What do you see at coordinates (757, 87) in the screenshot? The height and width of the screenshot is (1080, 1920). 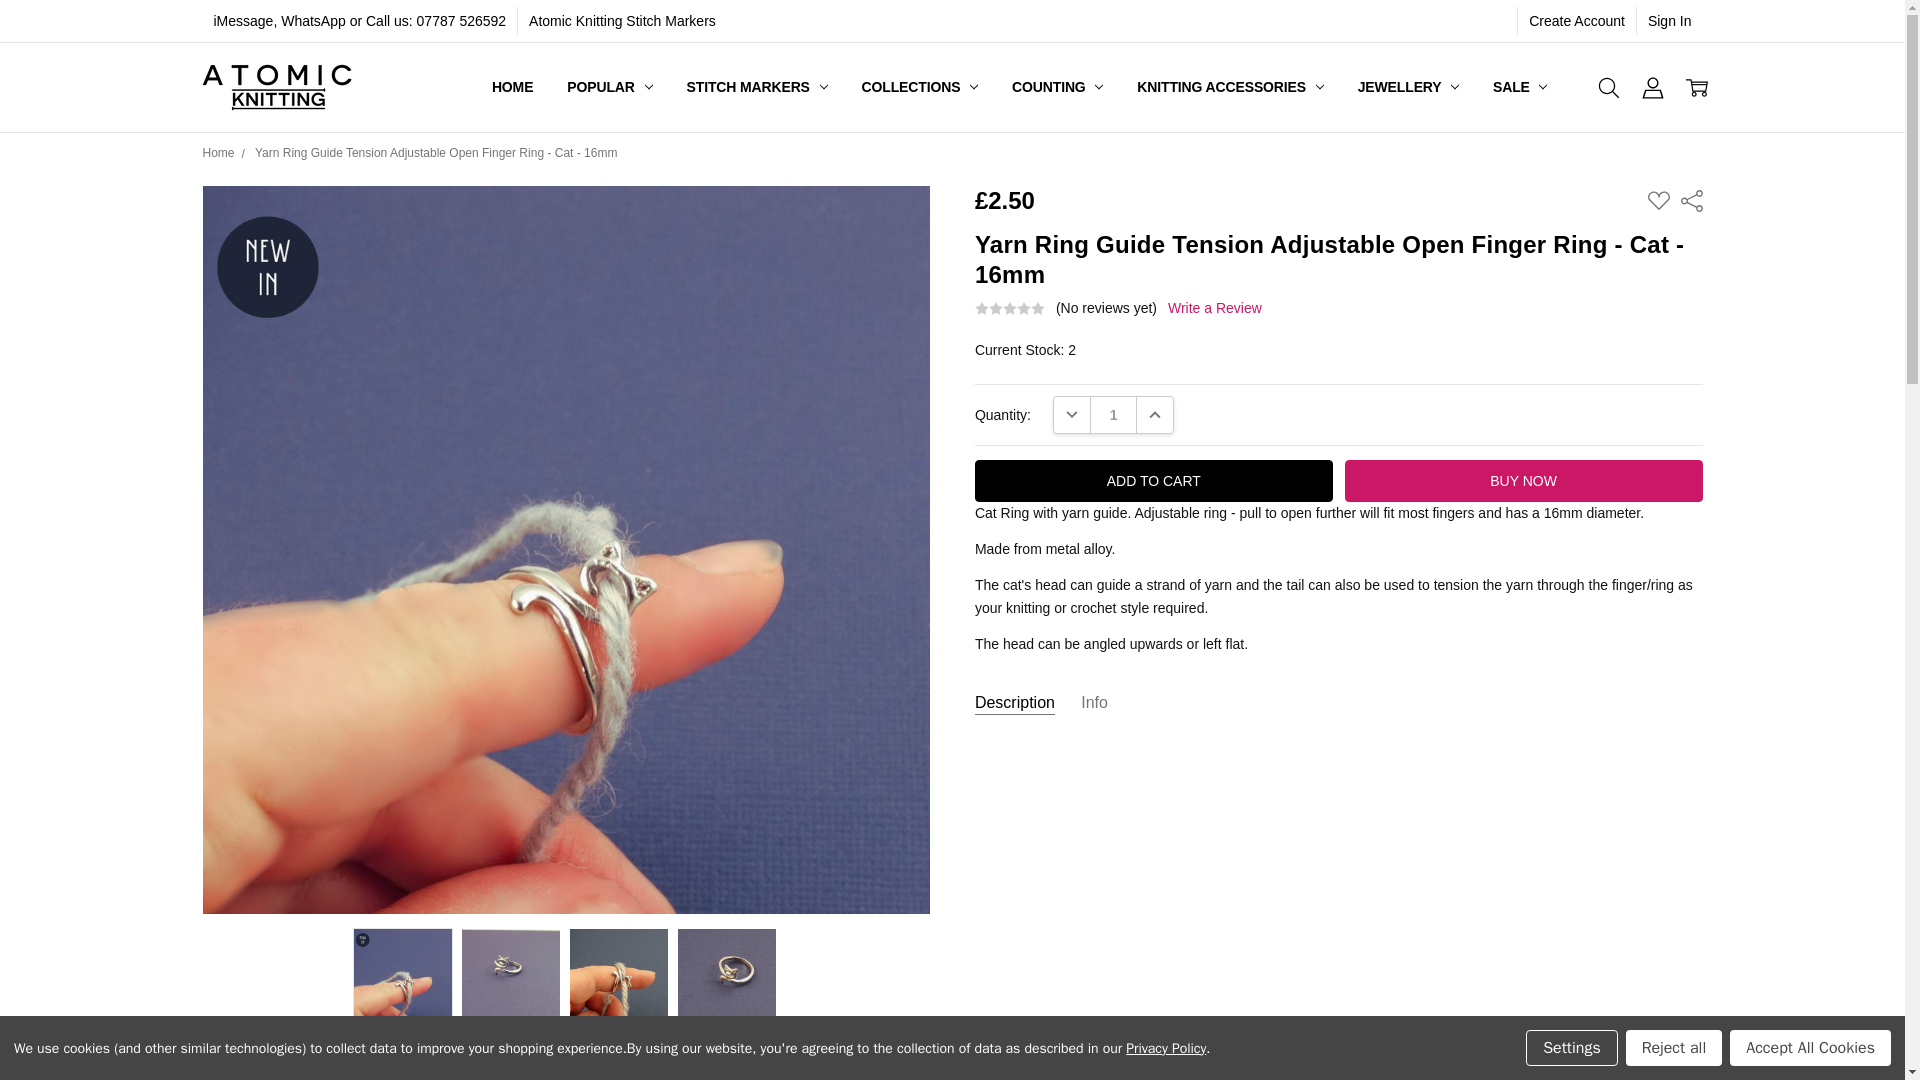 I see `STITCH MARKERS` at bounding box center [757, 87].